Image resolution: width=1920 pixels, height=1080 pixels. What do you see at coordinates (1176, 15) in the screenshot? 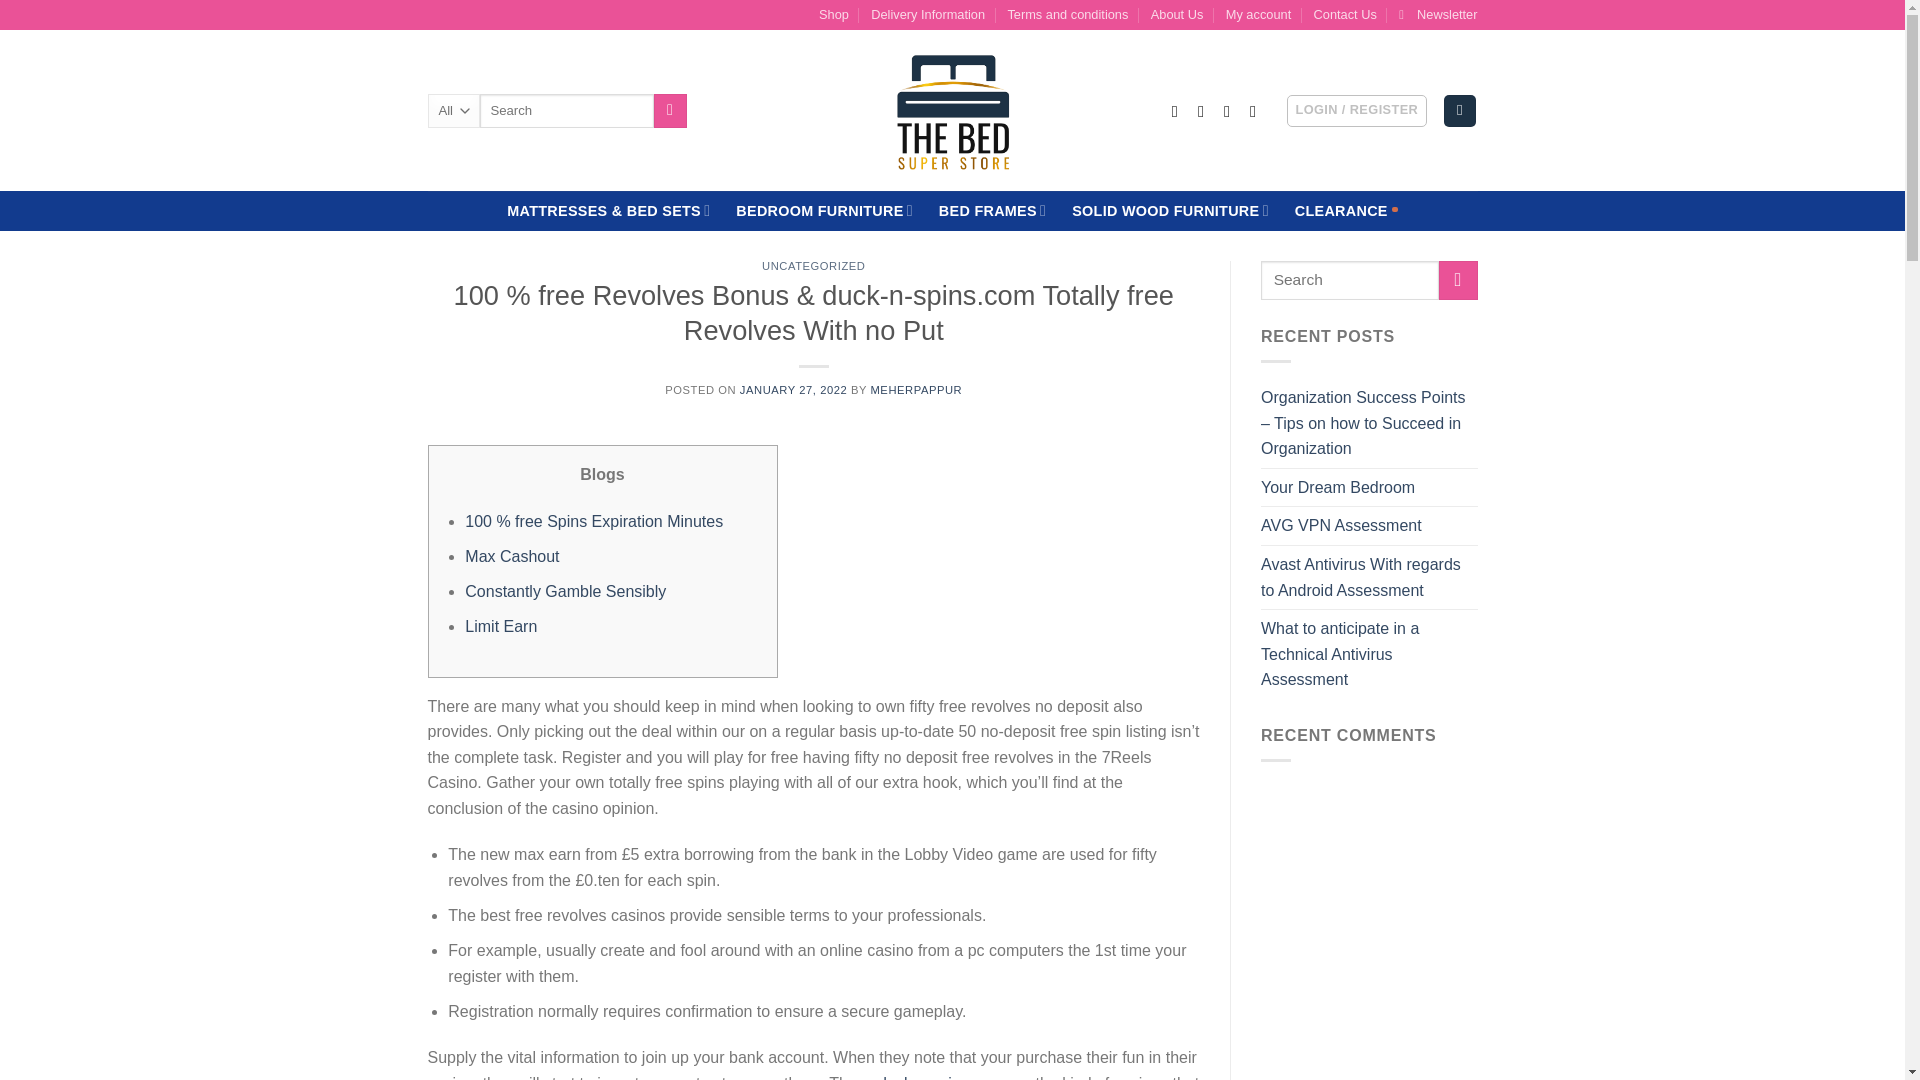
I see `About Us` at bounding box center [1176, 15].